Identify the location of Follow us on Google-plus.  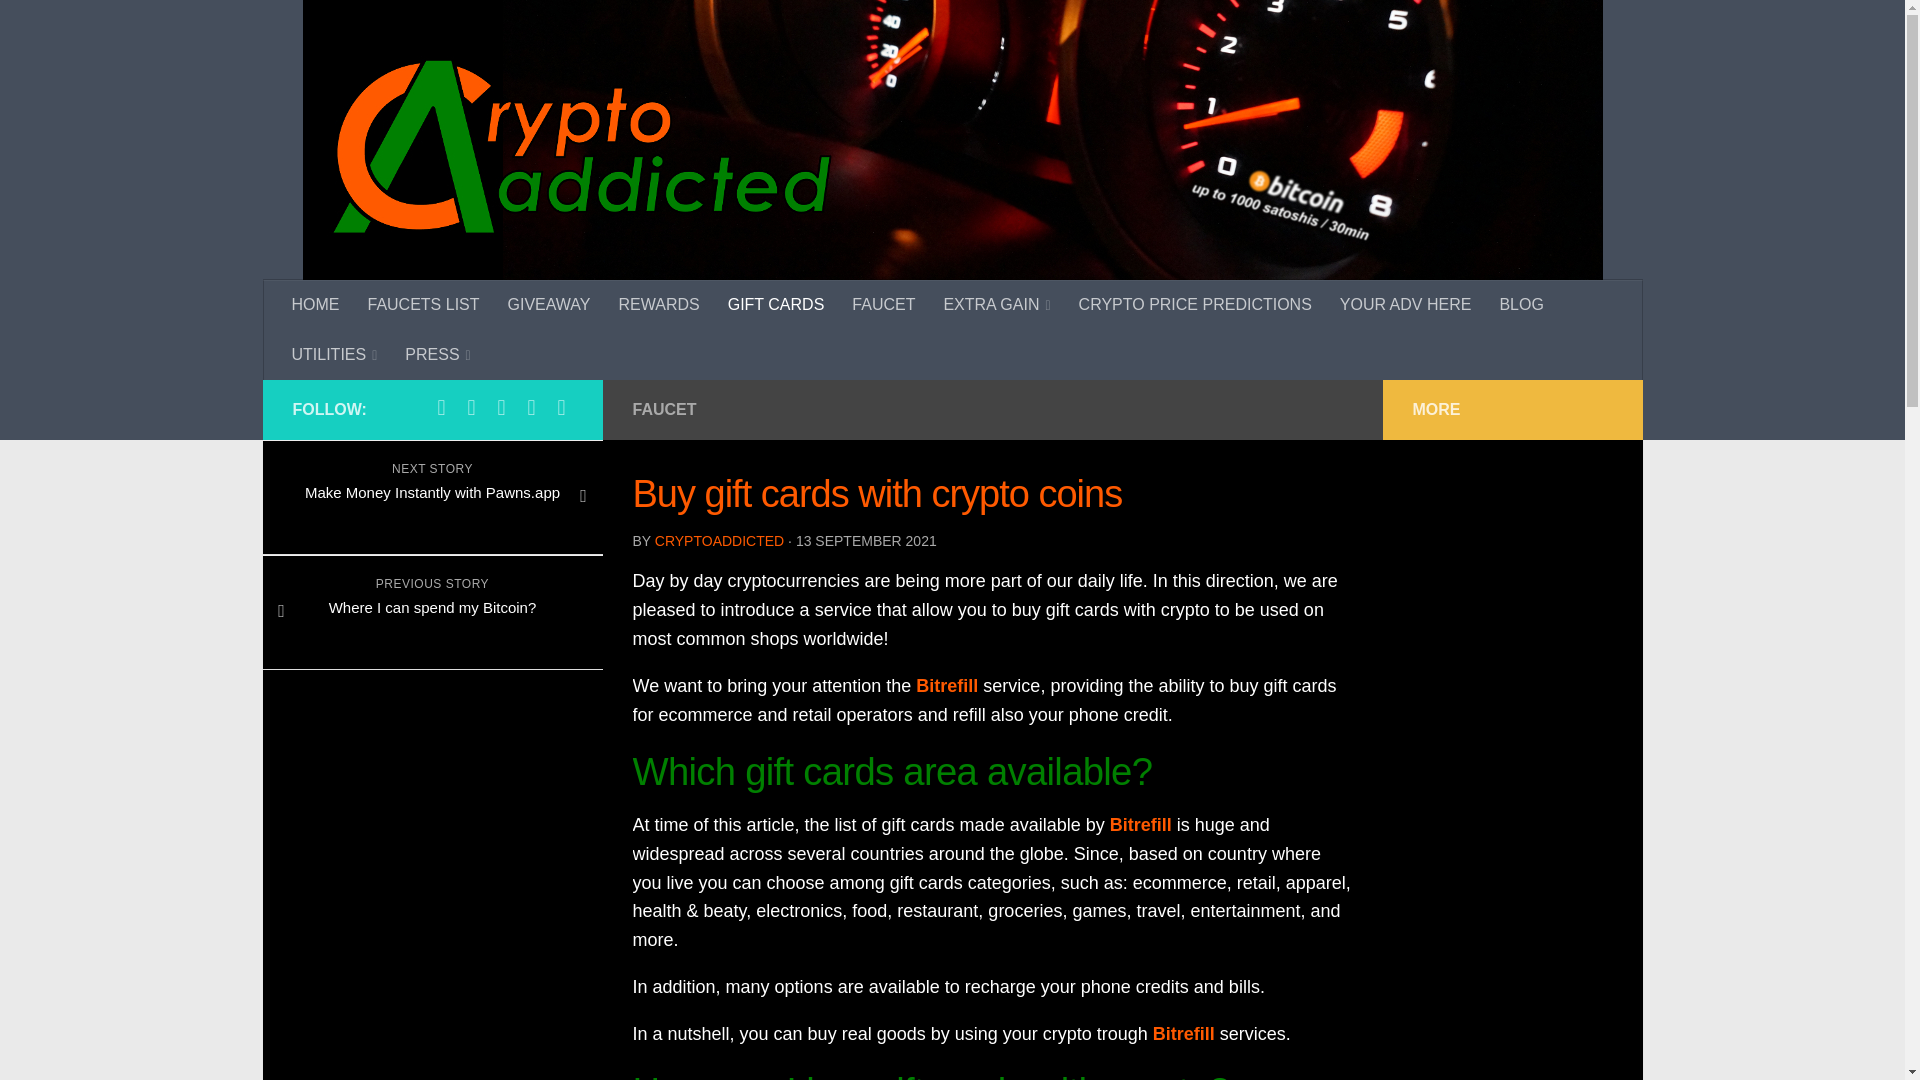
(530, 408).